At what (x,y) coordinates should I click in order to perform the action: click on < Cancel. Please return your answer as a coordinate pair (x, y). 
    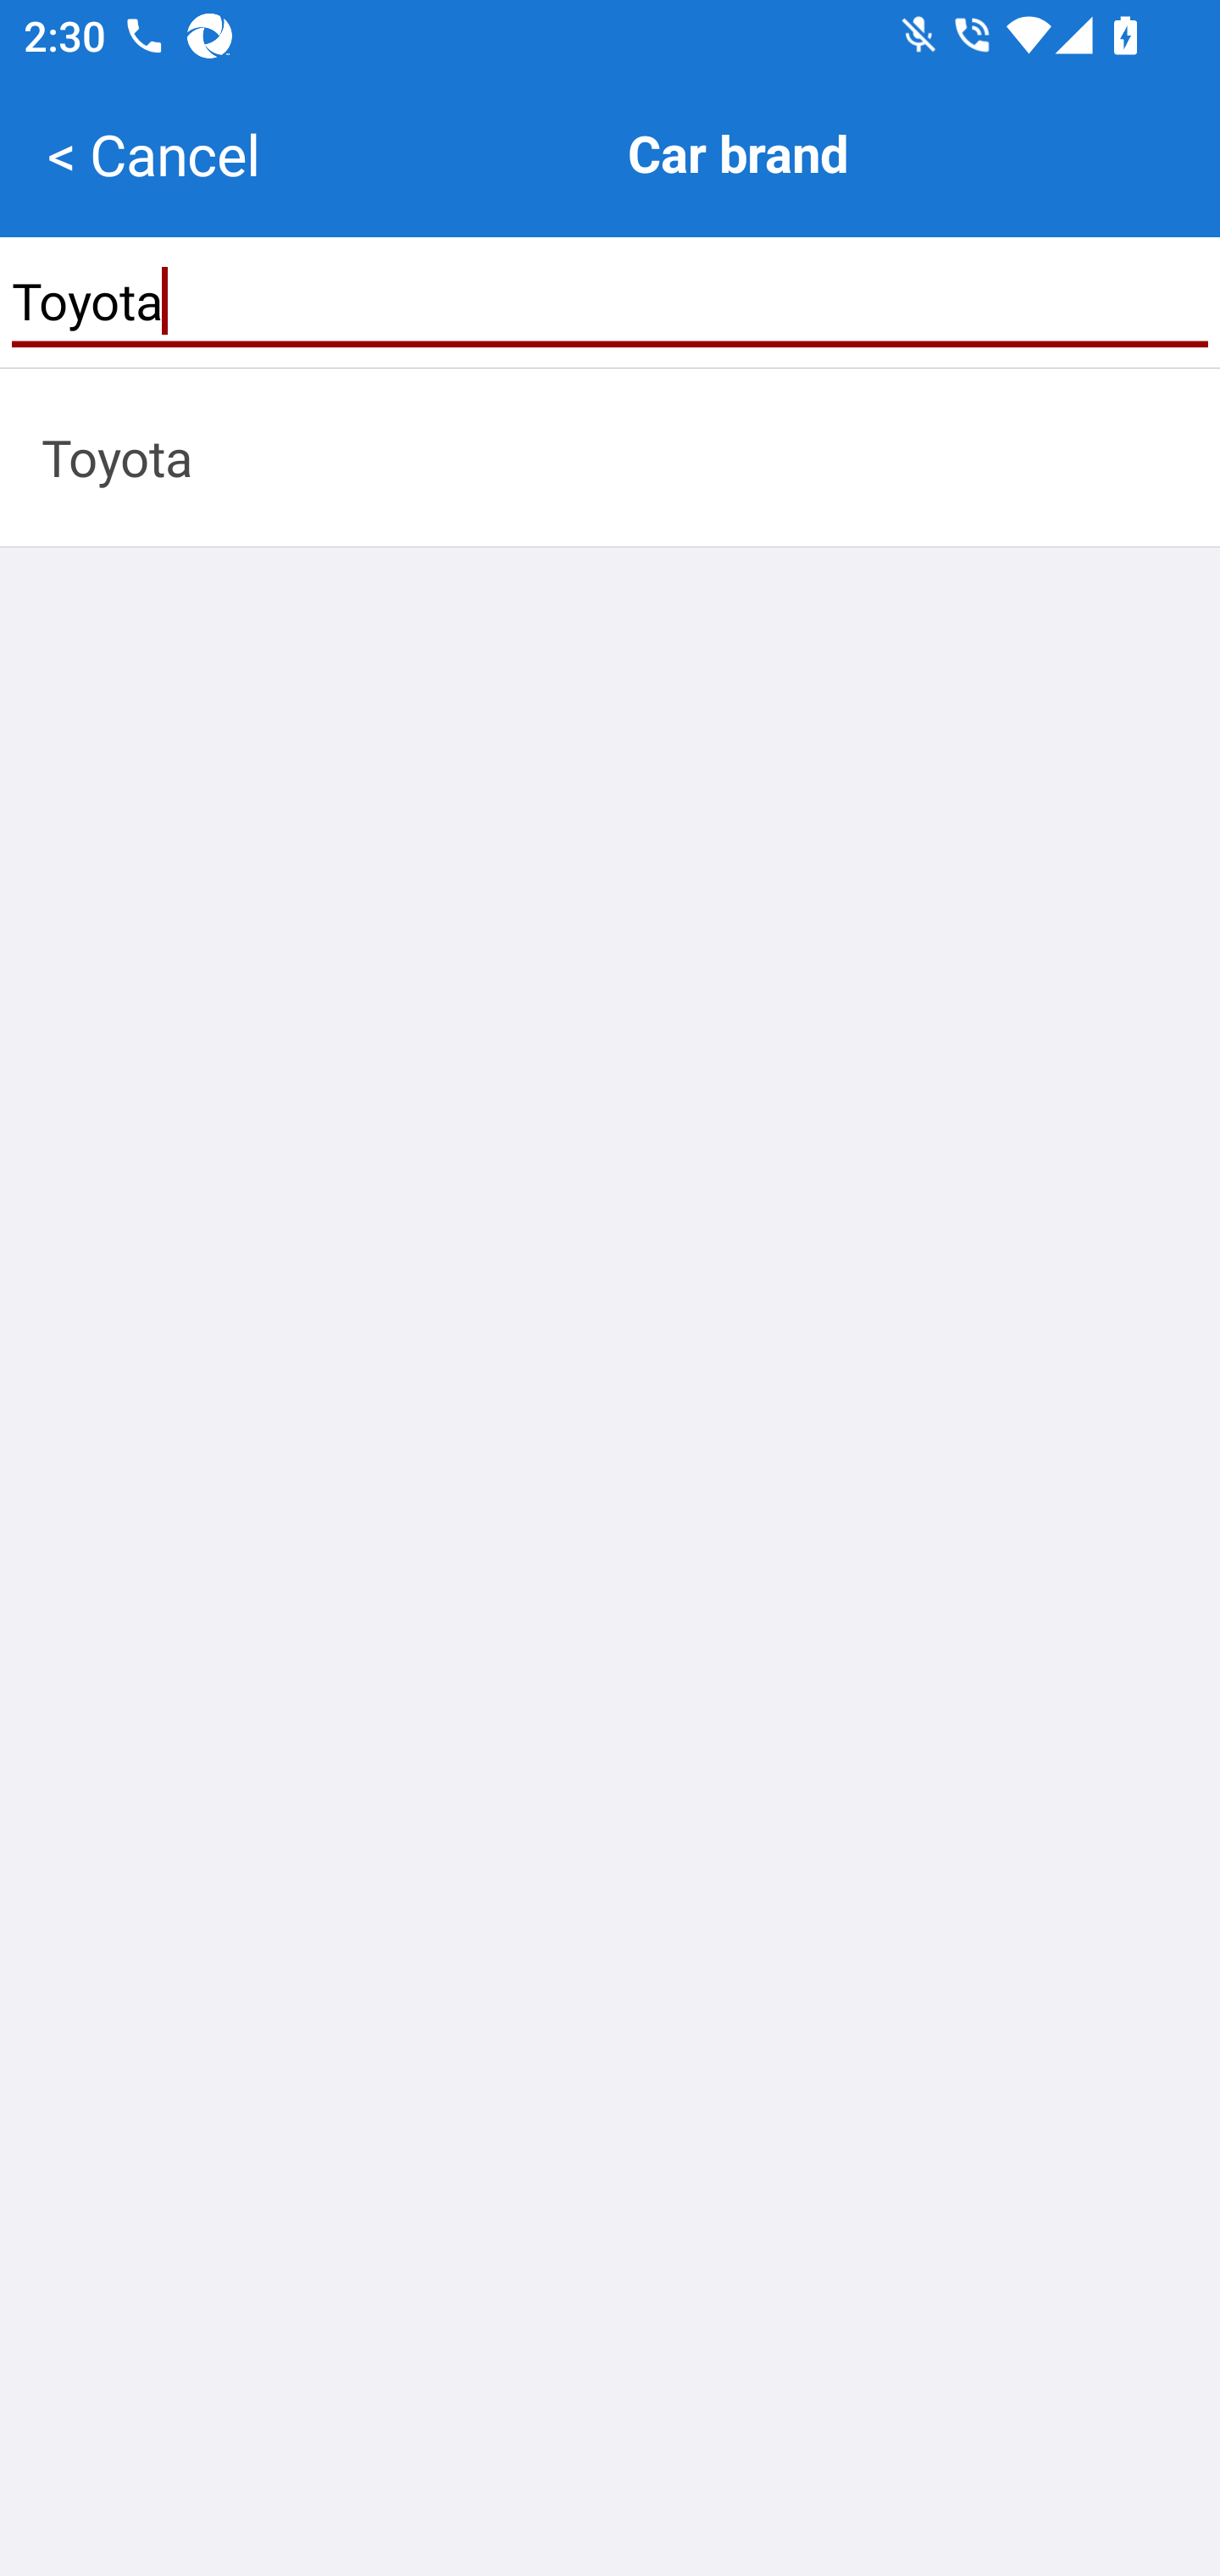
    Looking at the image, I should click on (153, 154).